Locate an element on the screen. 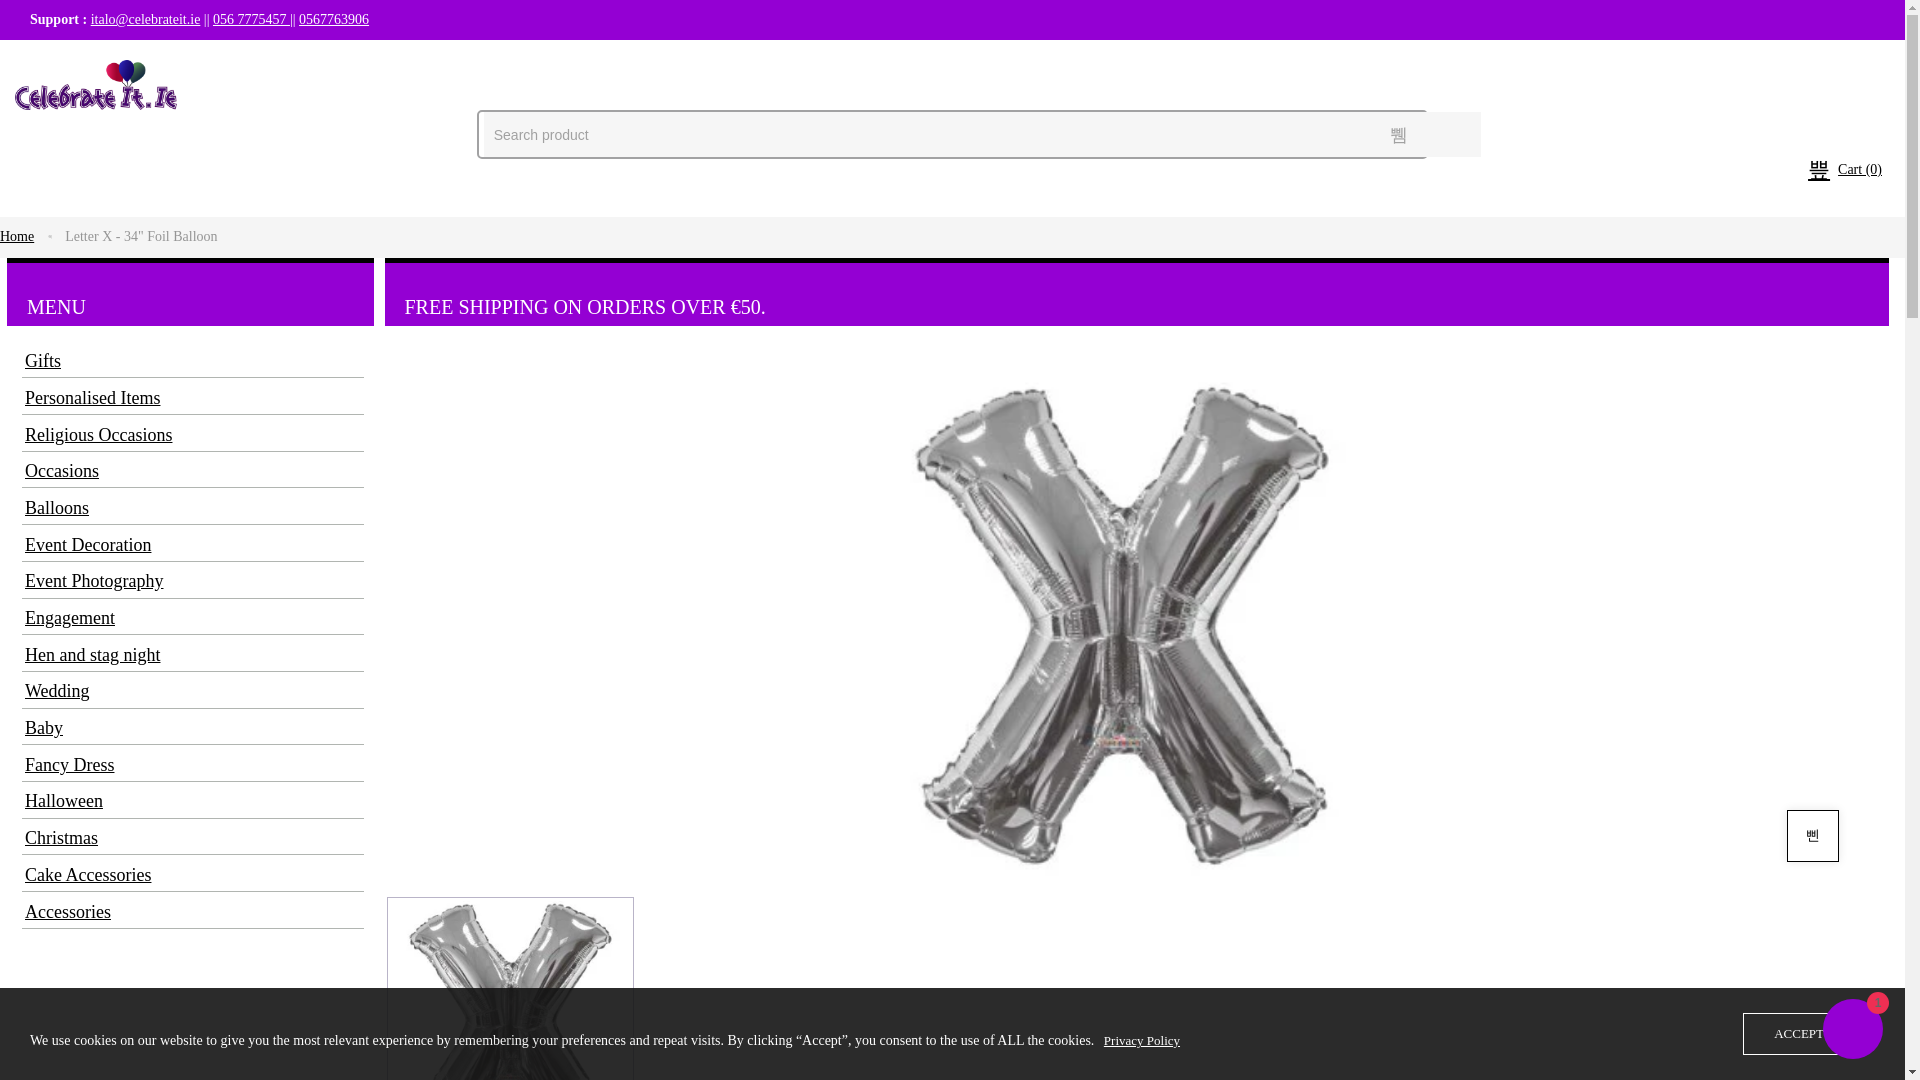  Back to the frontpage is located at coordinates (17, 236).